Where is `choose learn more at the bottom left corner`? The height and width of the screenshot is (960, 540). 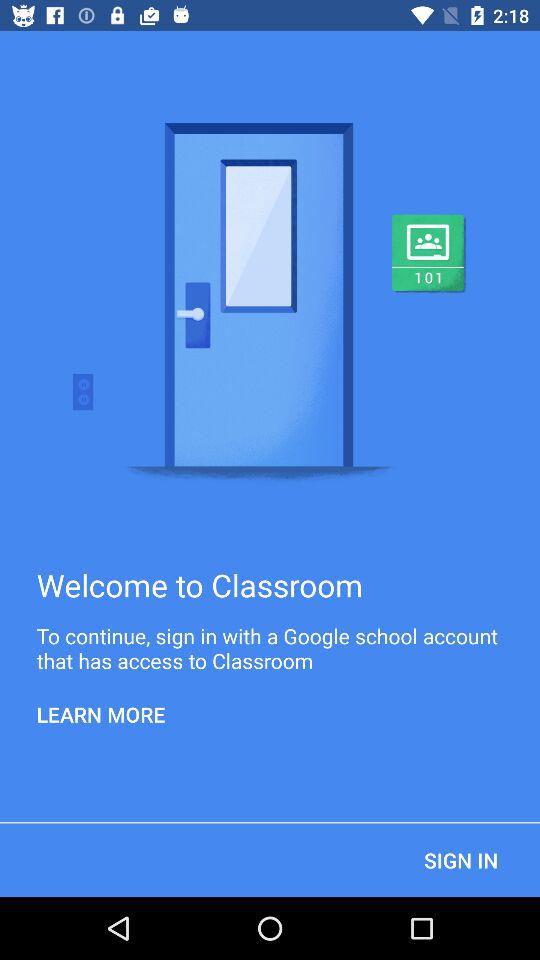 choose learn more at the bottom left corner is located at coordinates (101, 714).